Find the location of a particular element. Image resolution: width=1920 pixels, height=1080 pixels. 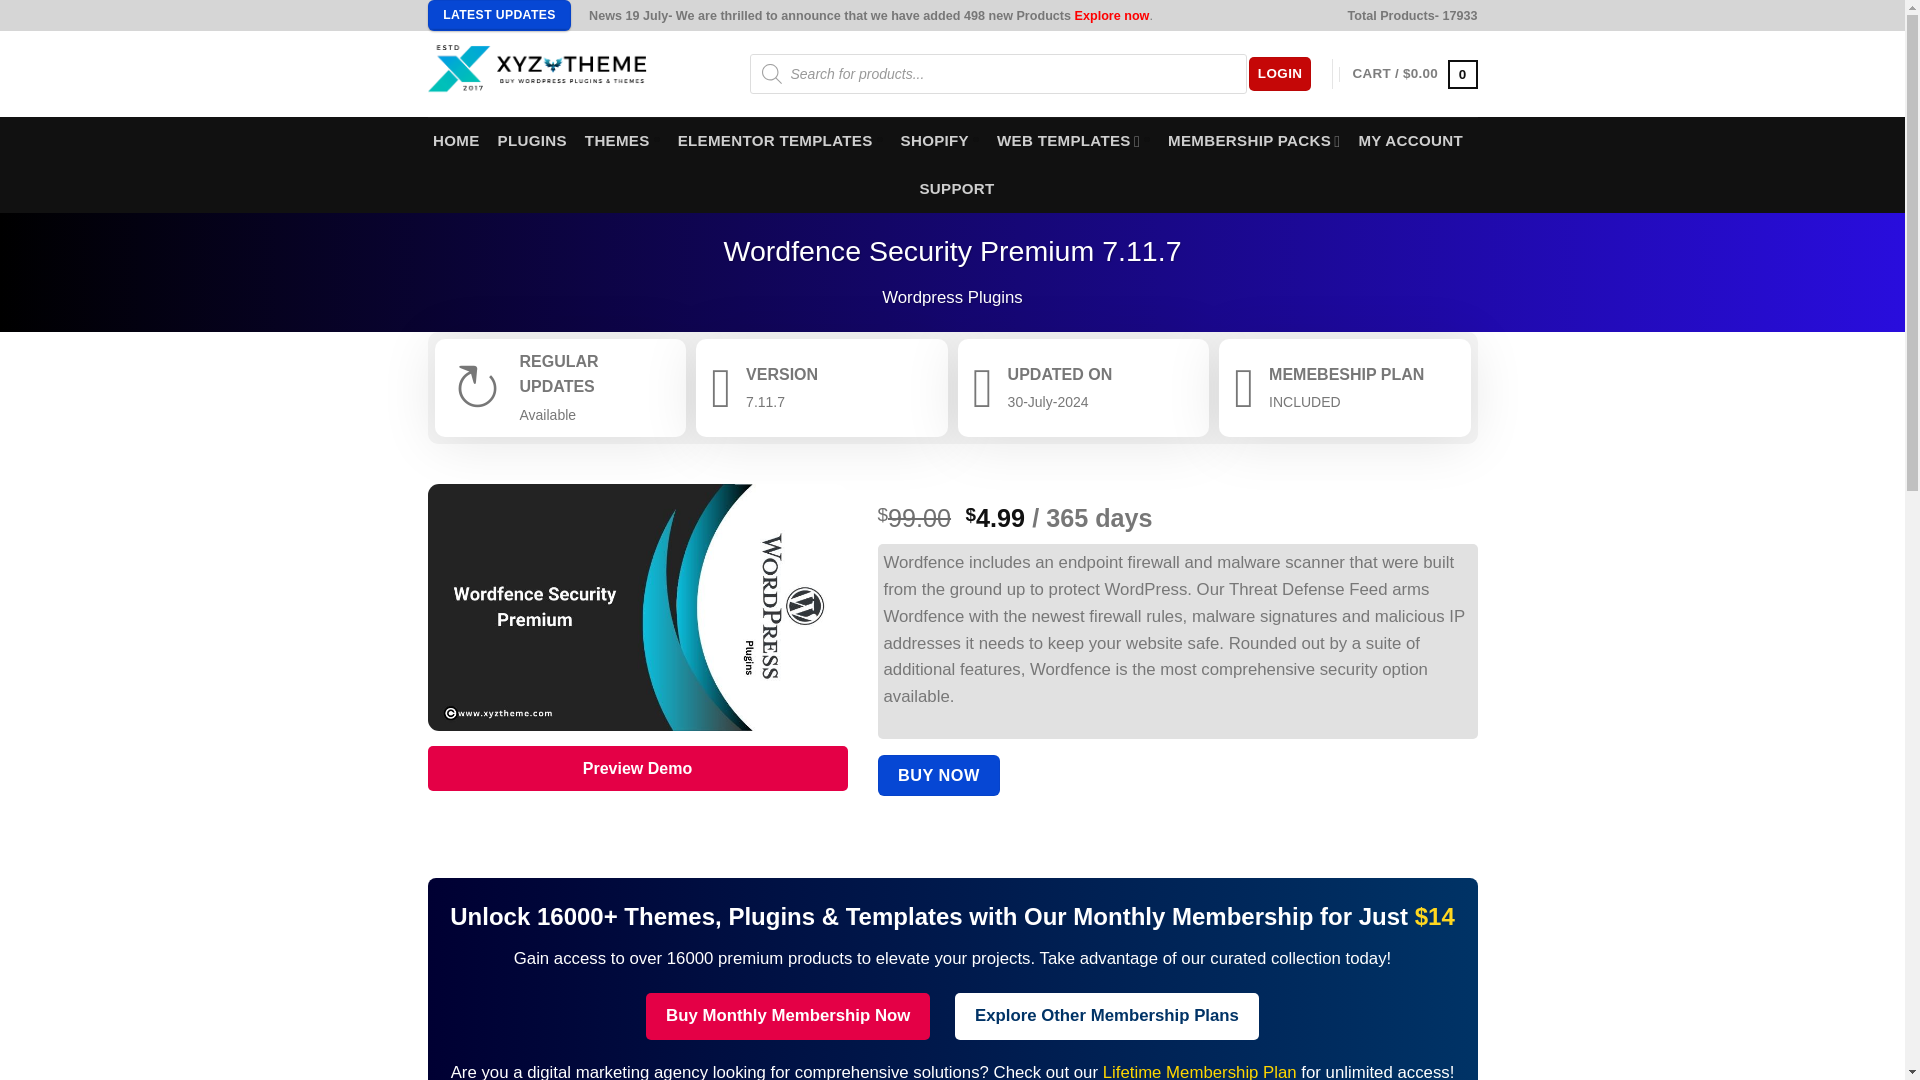

SUPPORT is located at coordinates (956, 188).